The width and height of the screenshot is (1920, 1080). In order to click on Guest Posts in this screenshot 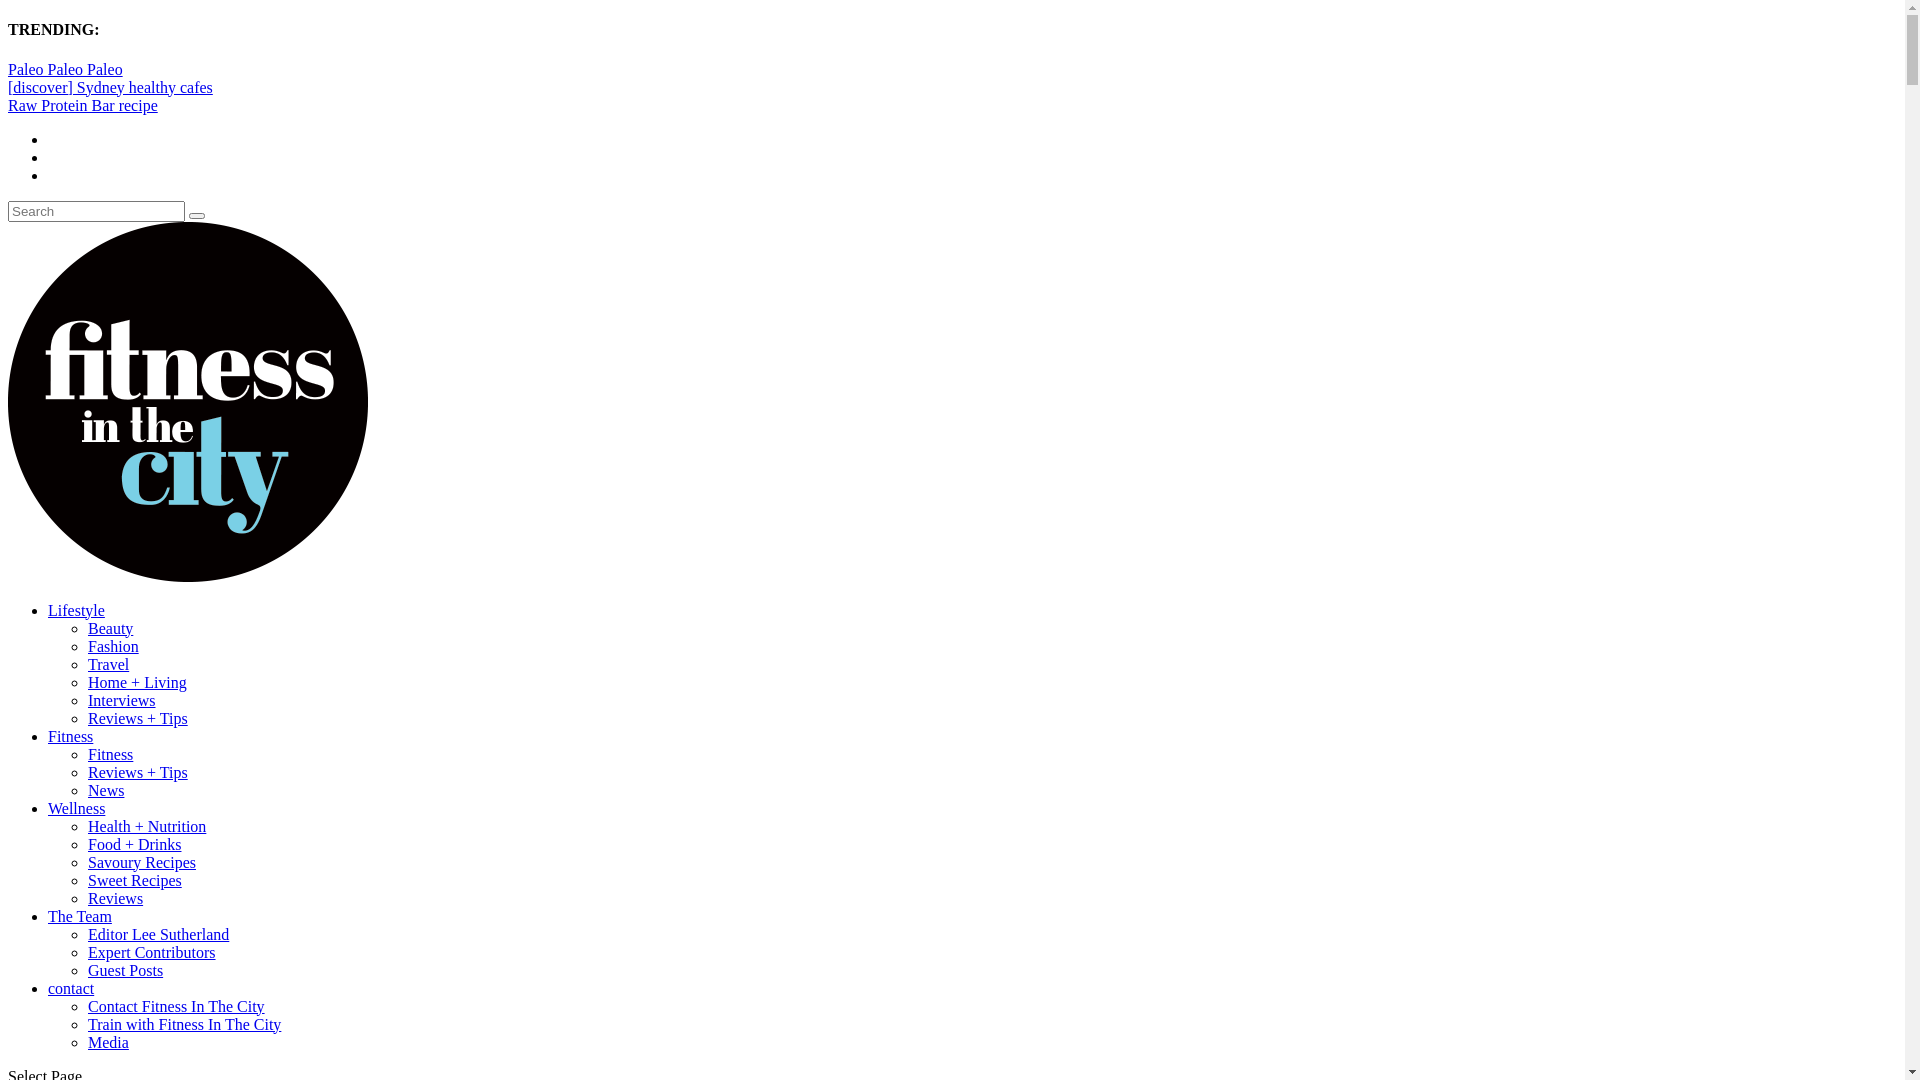, I will do `click(126, 970)`.